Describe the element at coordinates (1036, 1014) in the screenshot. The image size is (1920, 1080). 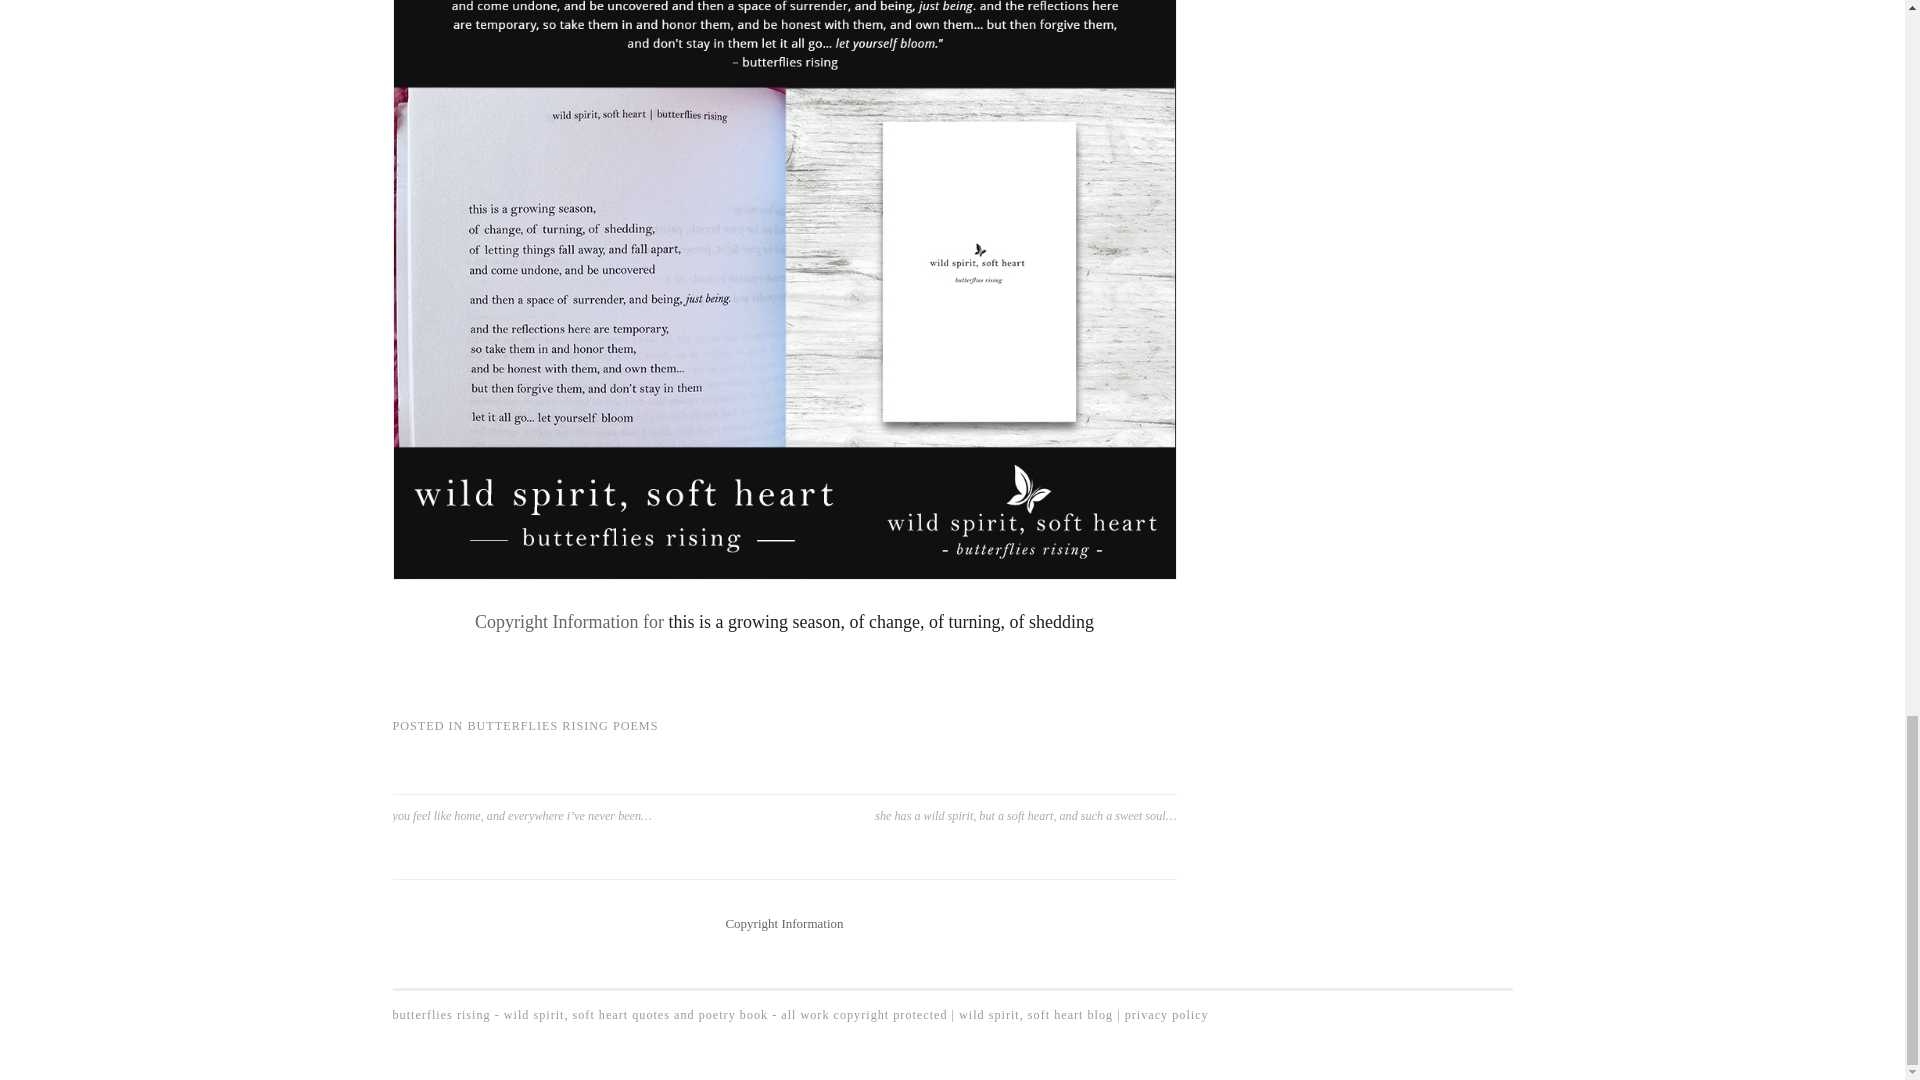
I see `wild spirit, soft heart blog` at that location.